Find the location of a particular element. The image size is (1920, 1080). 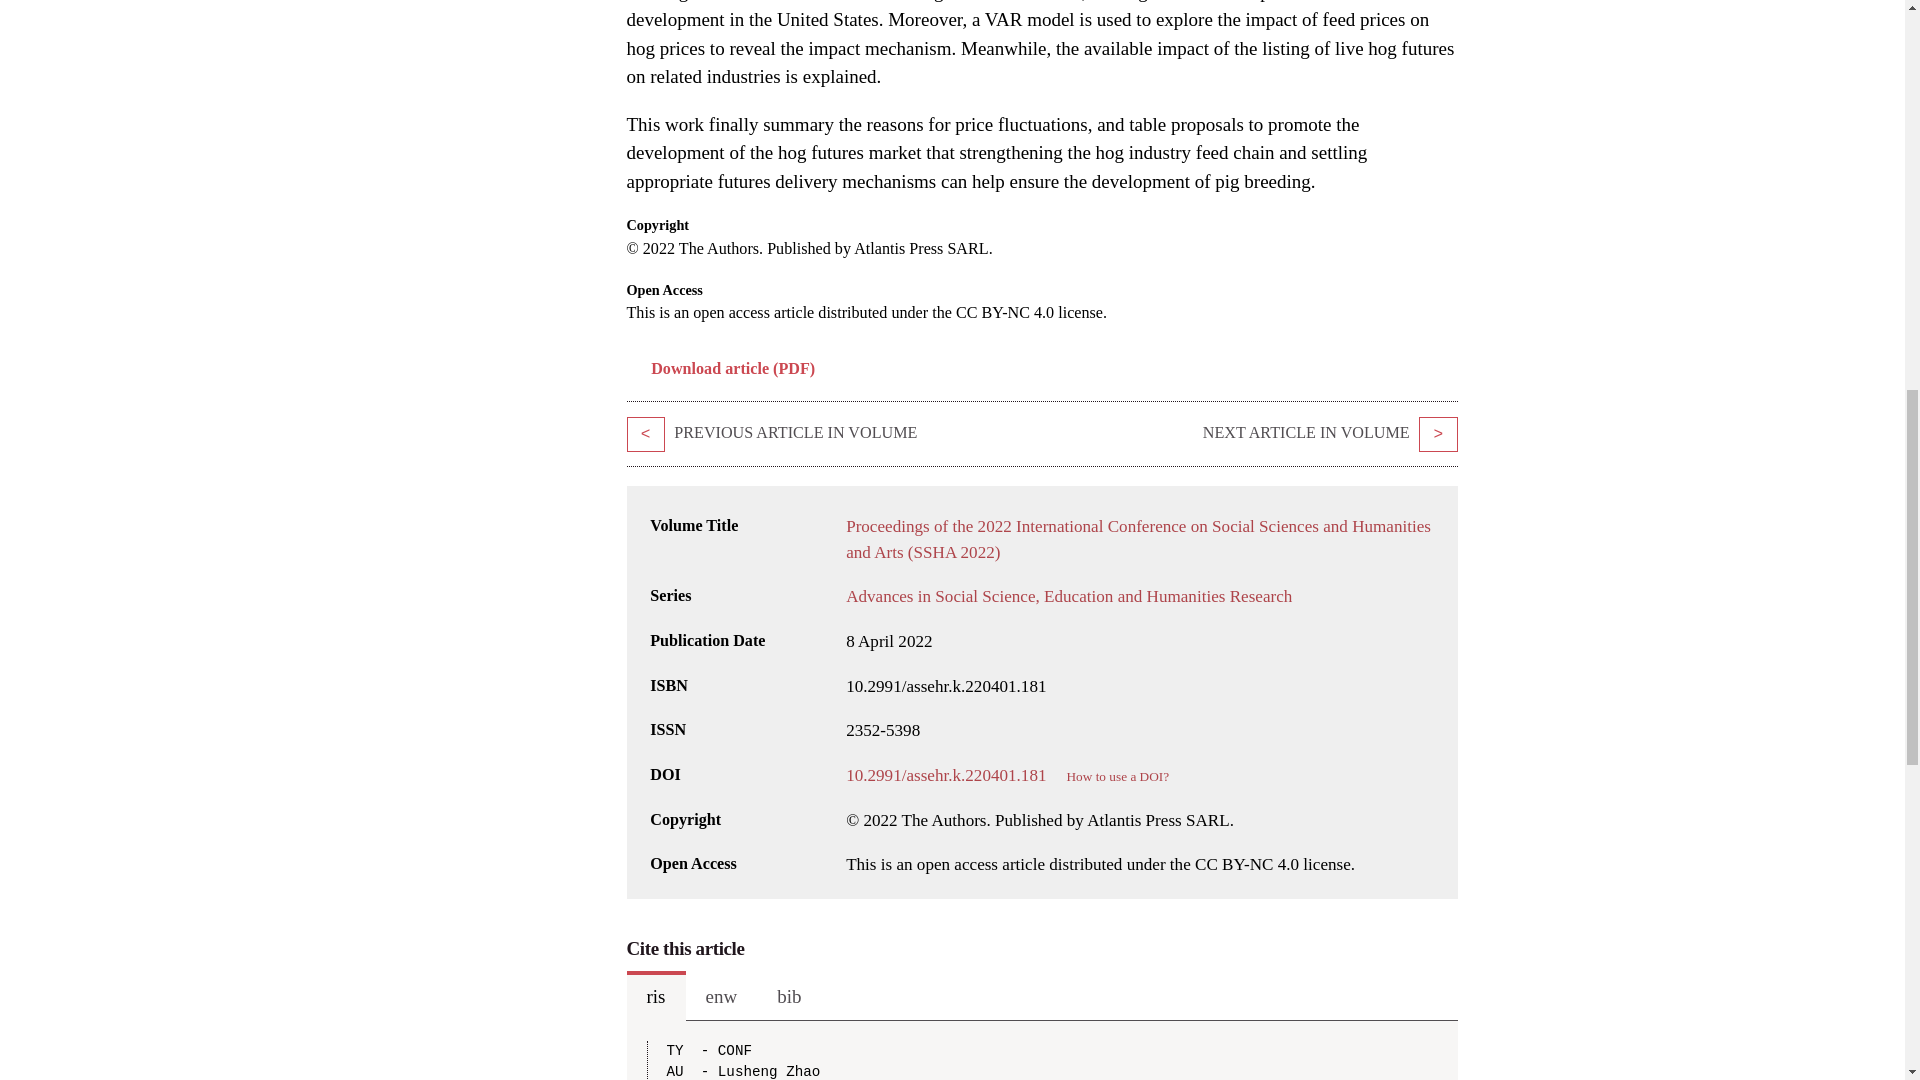

How to use a DOI? is located at coordinates (1117, 776).